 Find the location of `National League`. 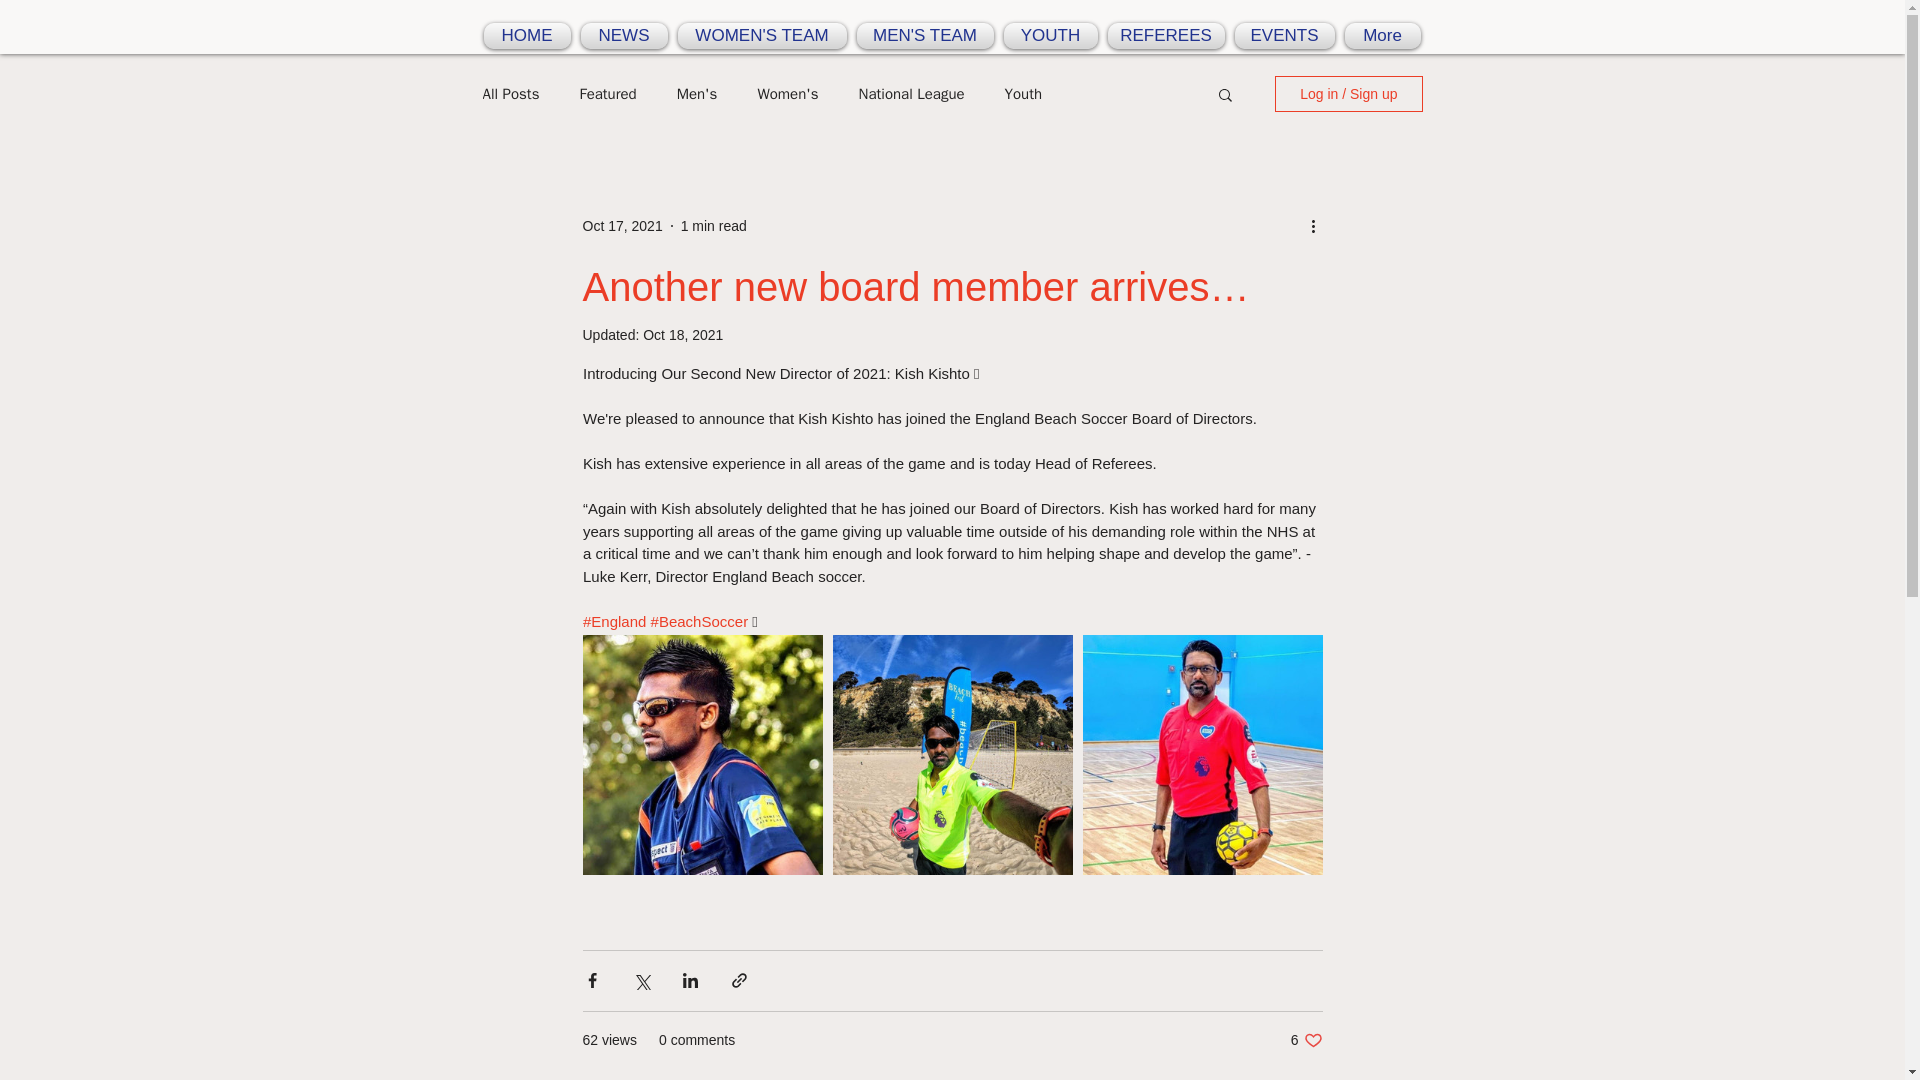

National League is located at coordinates (607, 93).